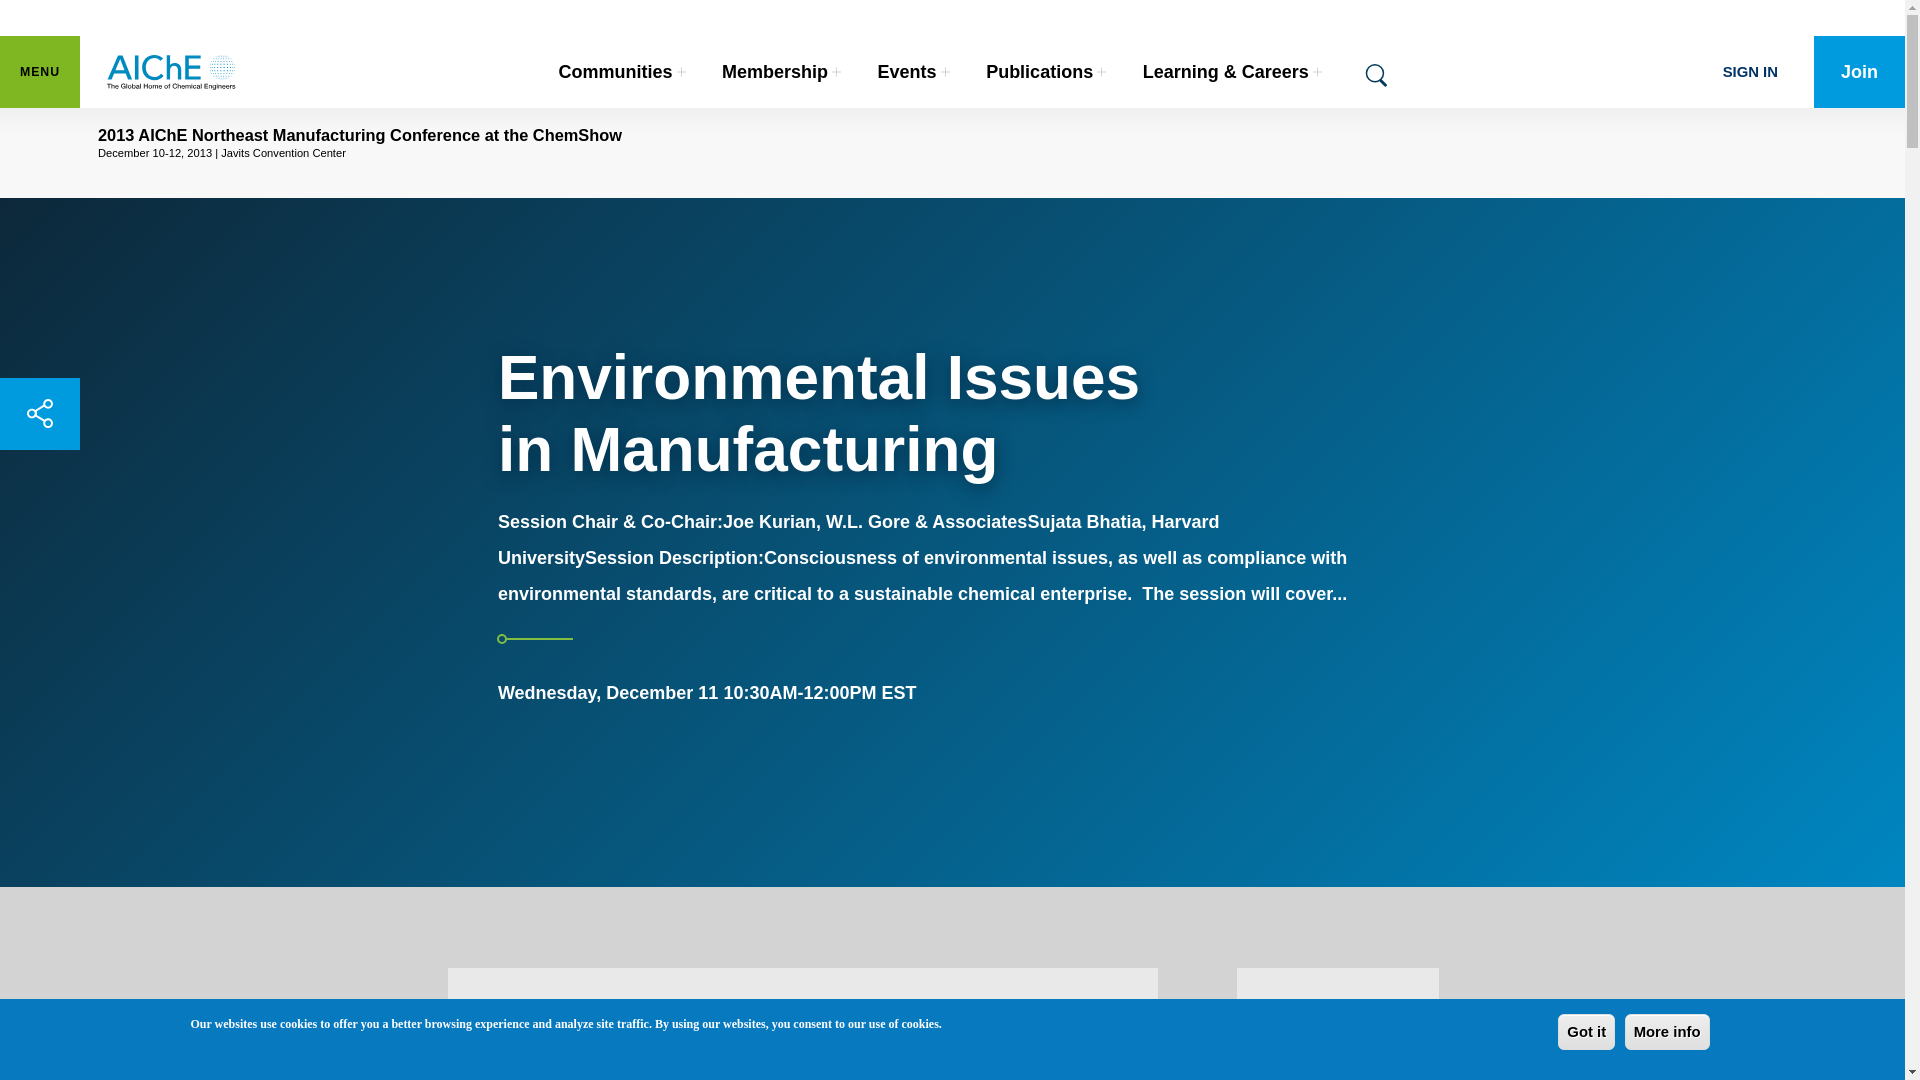  What do you see at coordinates (803, 1004) in the screenshot?
I see `More info` at bounding box center [803, 1004].